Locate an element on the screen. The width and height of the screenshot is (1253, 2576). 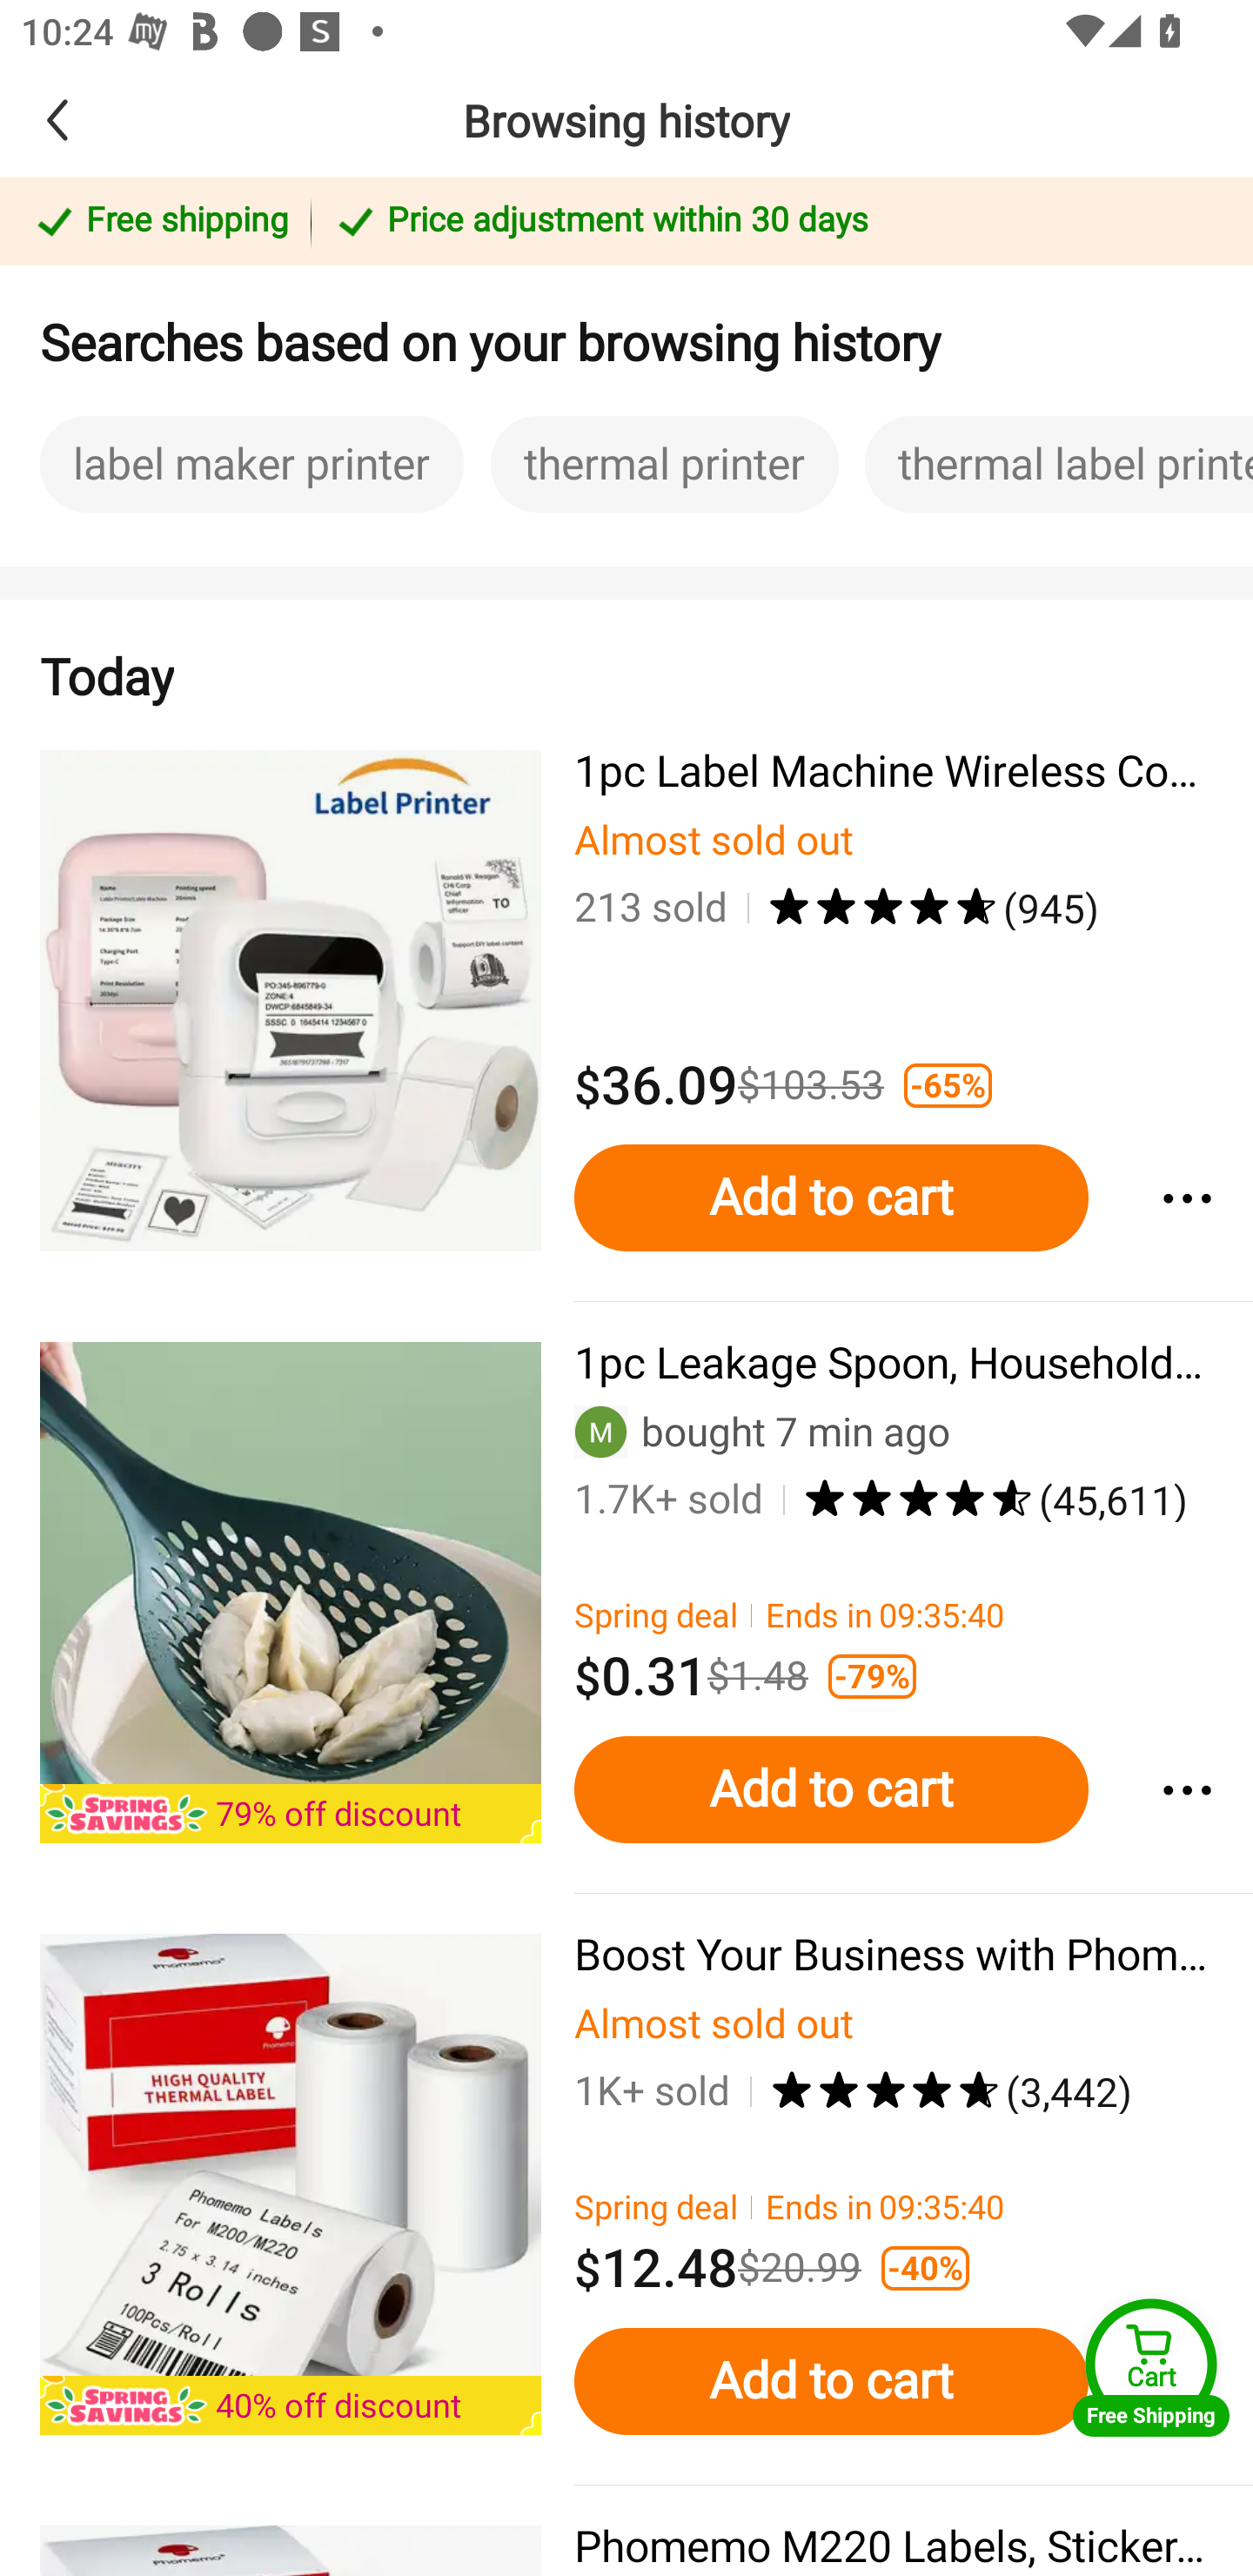
Free shipping is located at coordinates (160, 223).